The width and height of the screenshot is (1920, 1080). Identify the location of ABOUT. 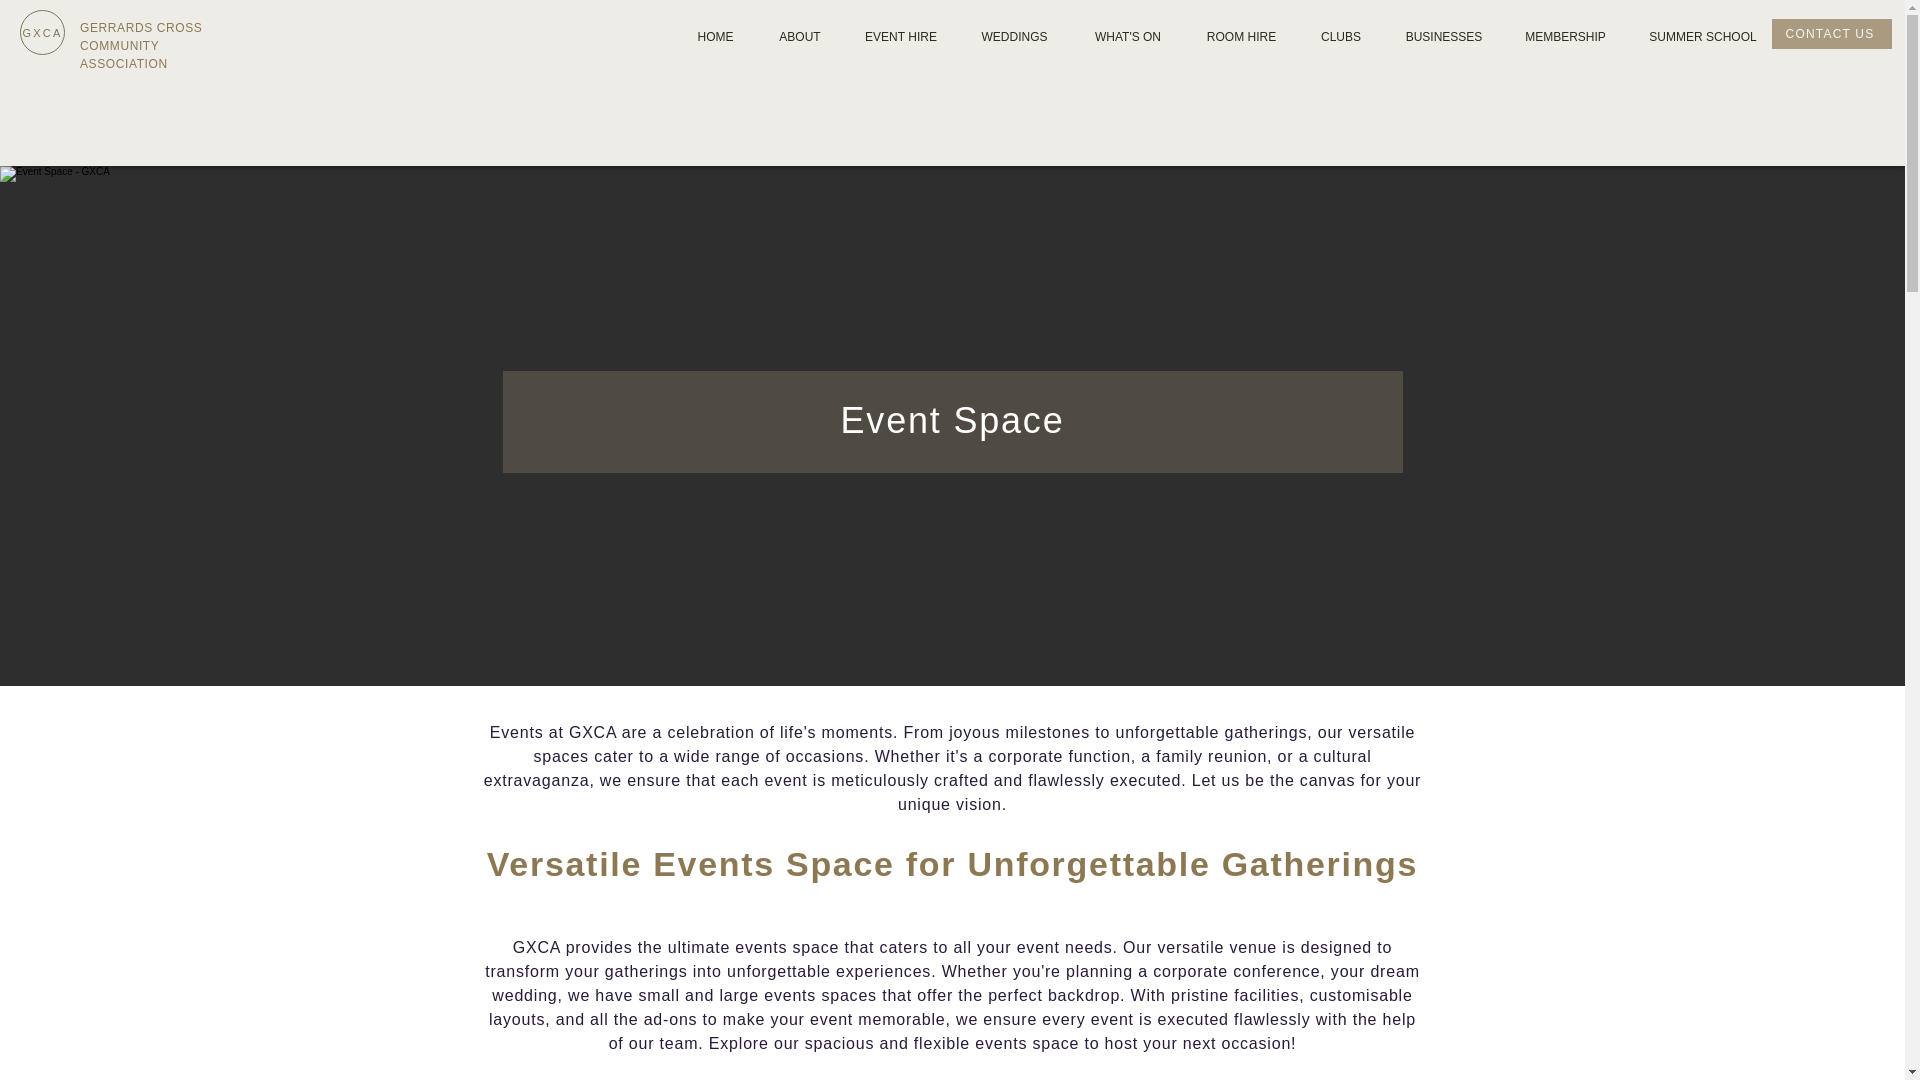
(800, 38).